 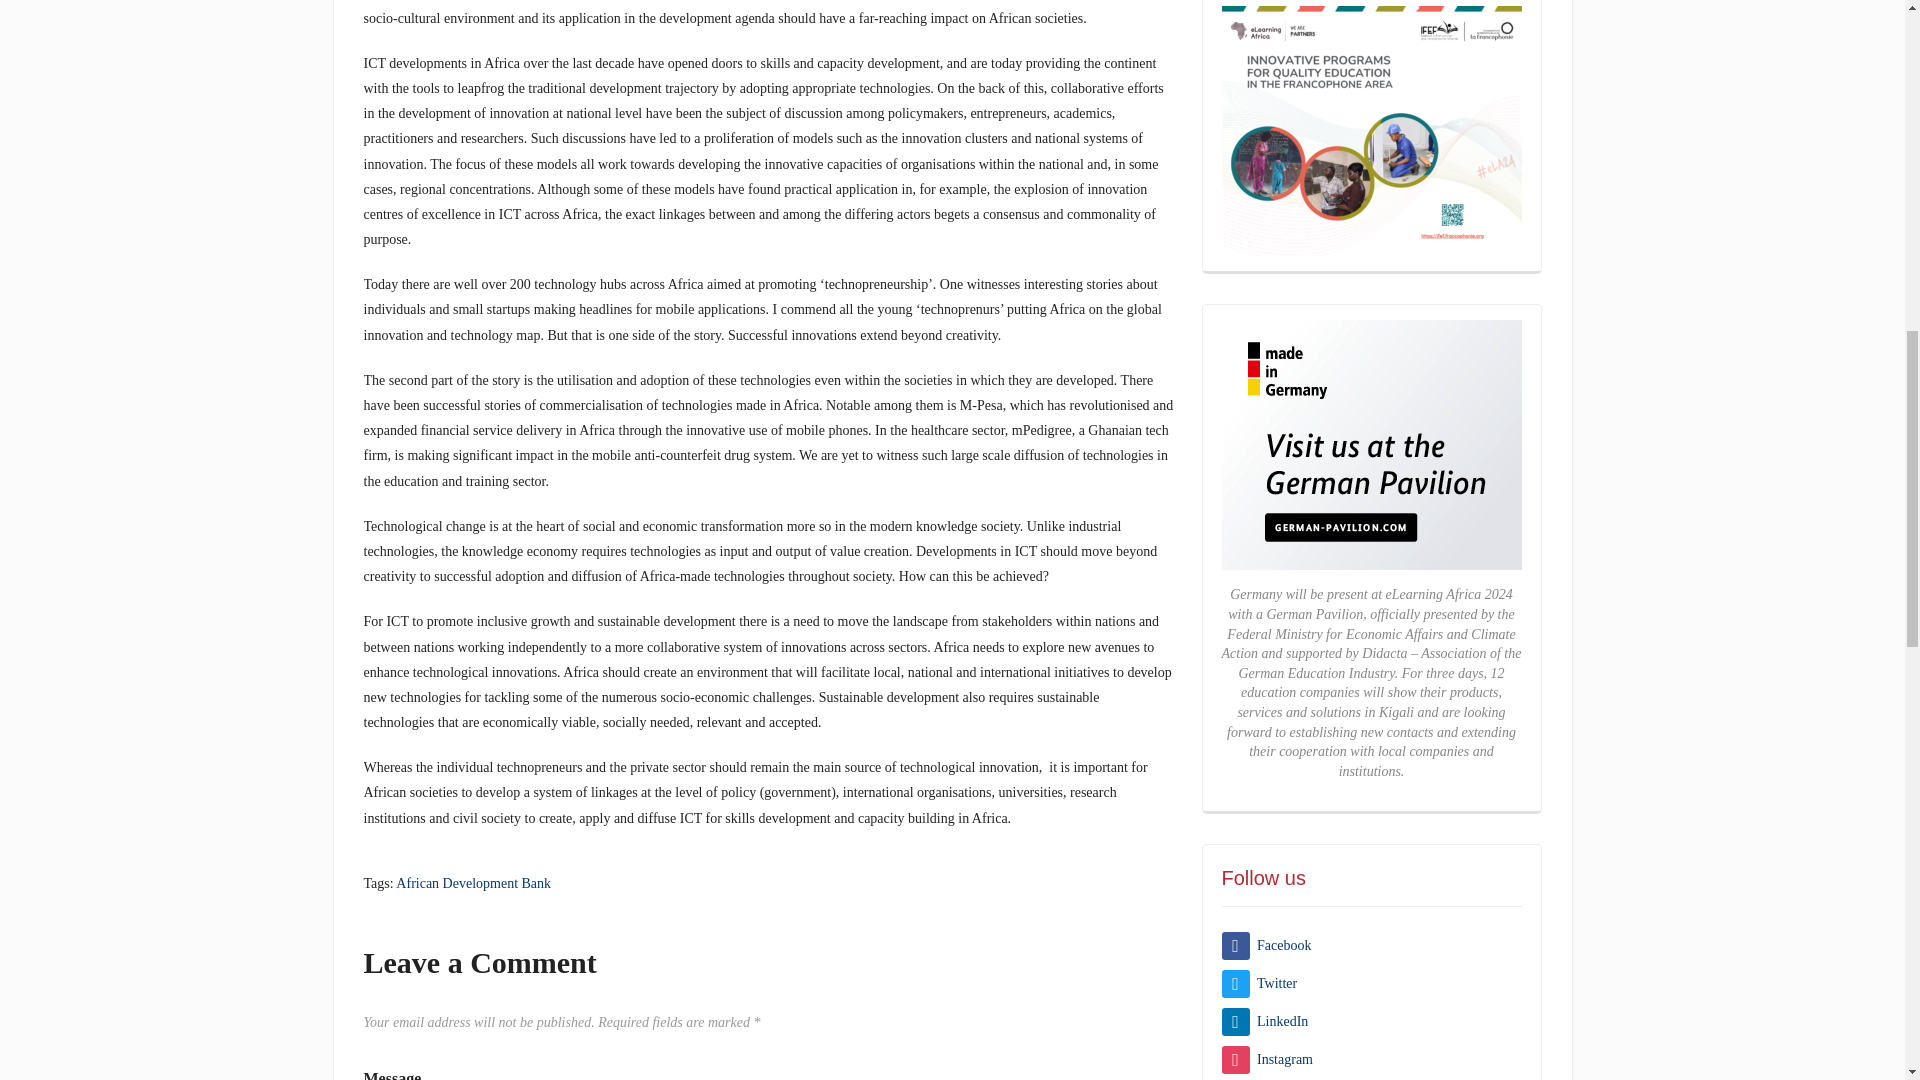 I want to click on Twitter, so click(x=1259, y=984).